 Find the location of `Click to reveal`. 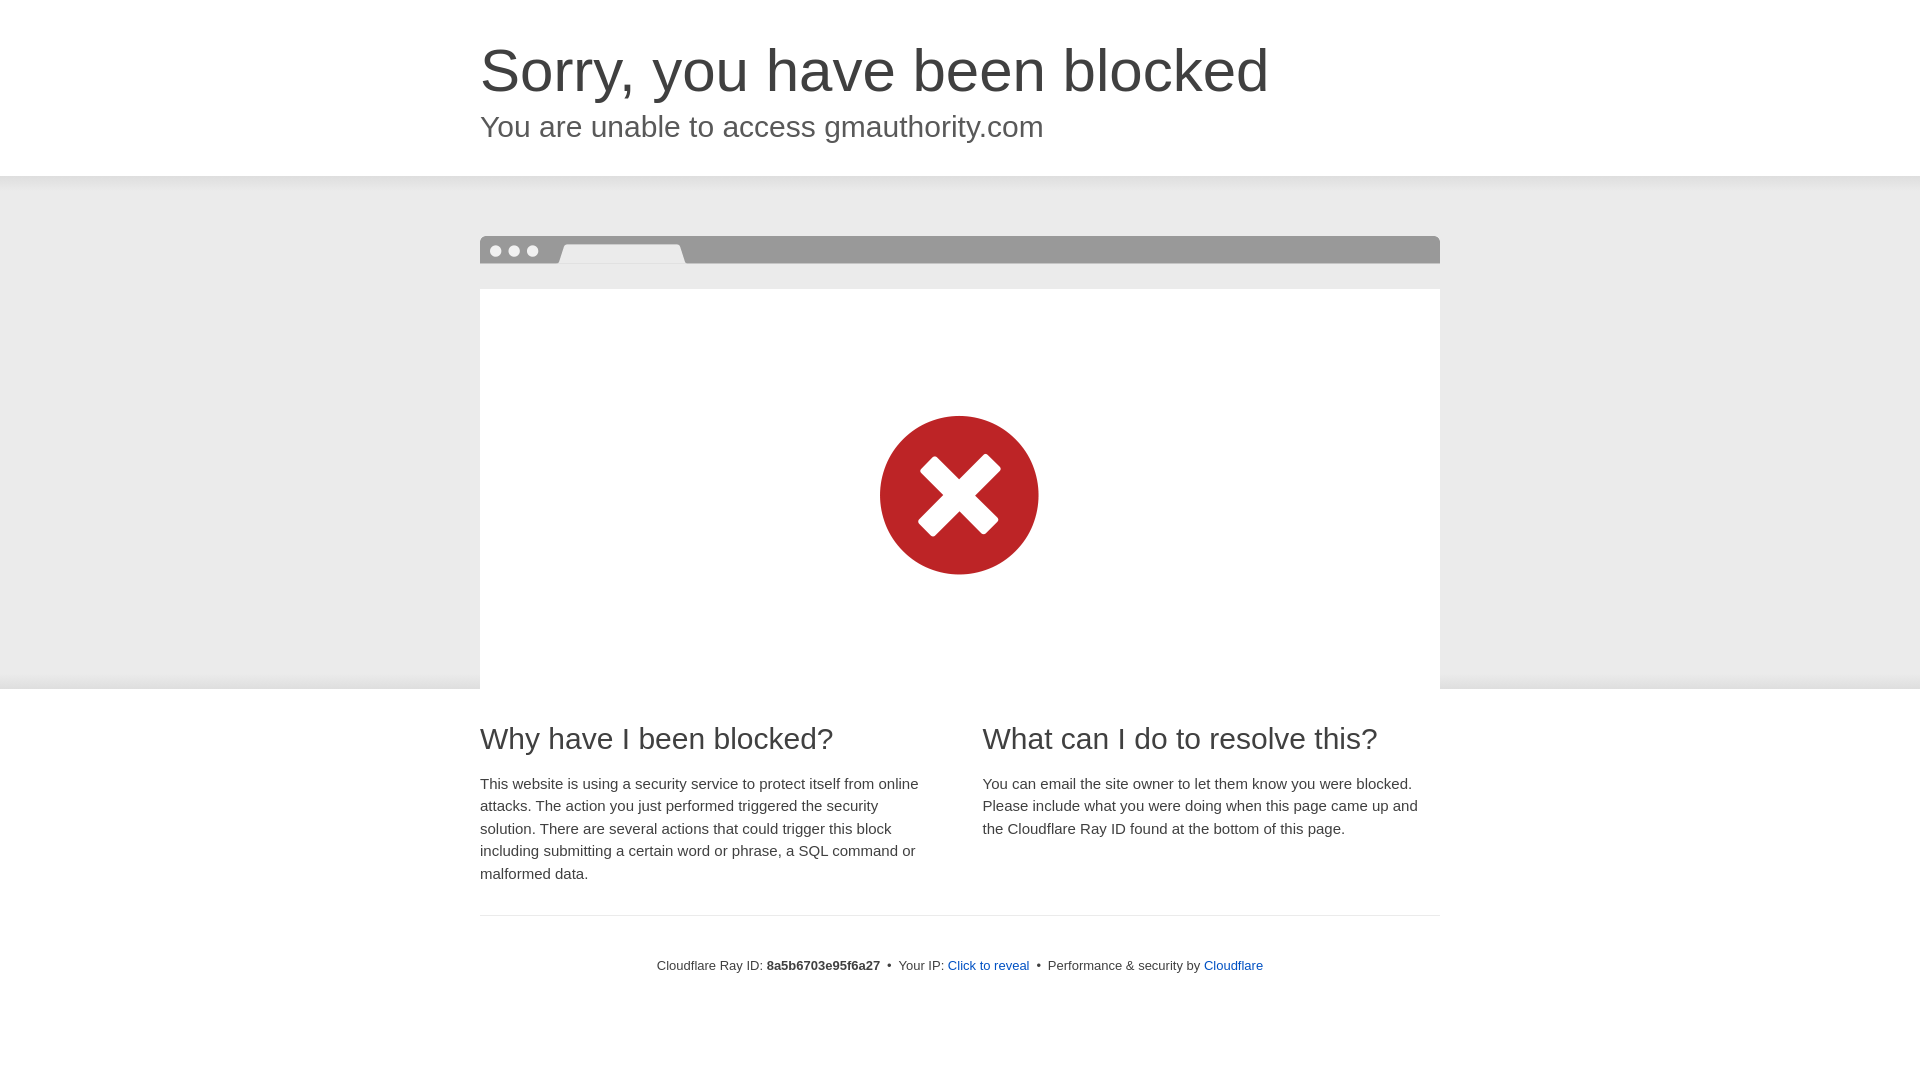

Click to reveal is located at coordinates (988, 966).